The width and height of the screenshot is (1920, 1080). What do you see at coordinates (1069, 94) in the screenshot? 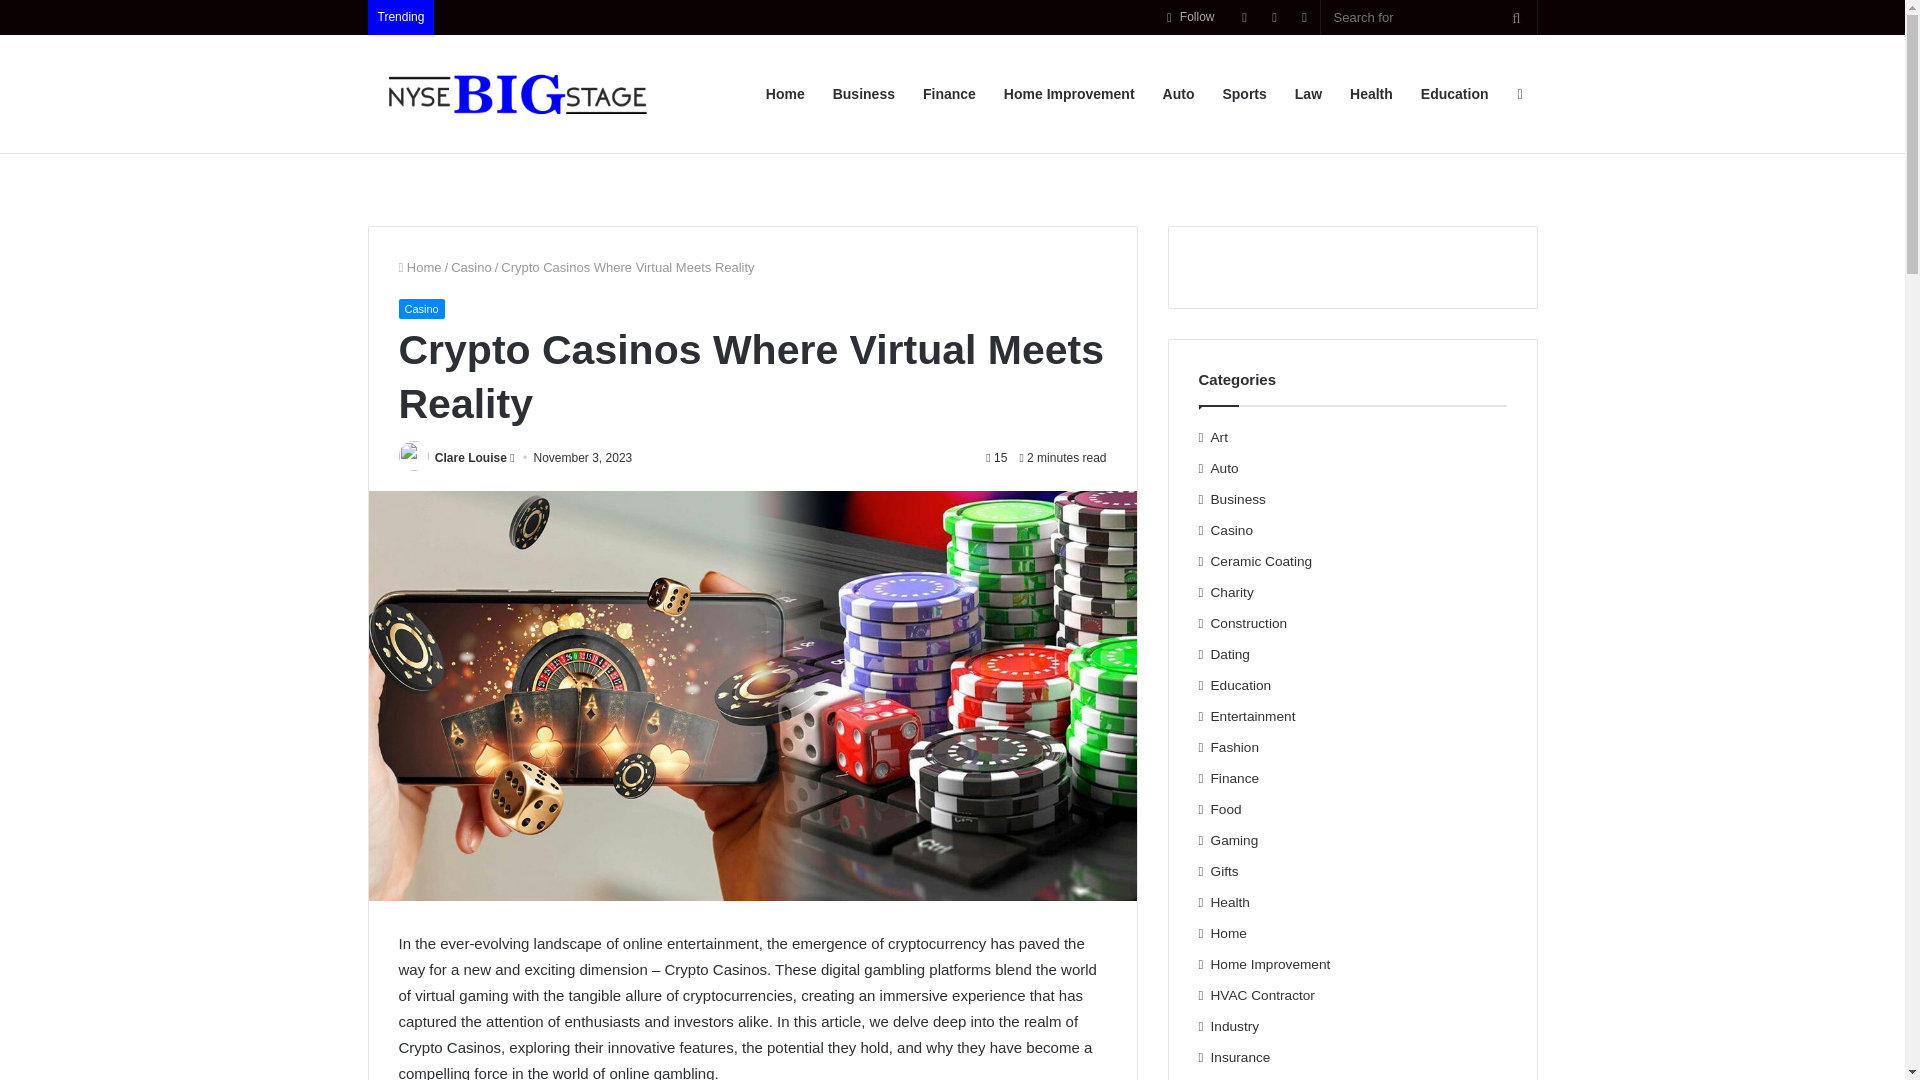
I see `Home Improvement` at bounding box center [1069, 94].